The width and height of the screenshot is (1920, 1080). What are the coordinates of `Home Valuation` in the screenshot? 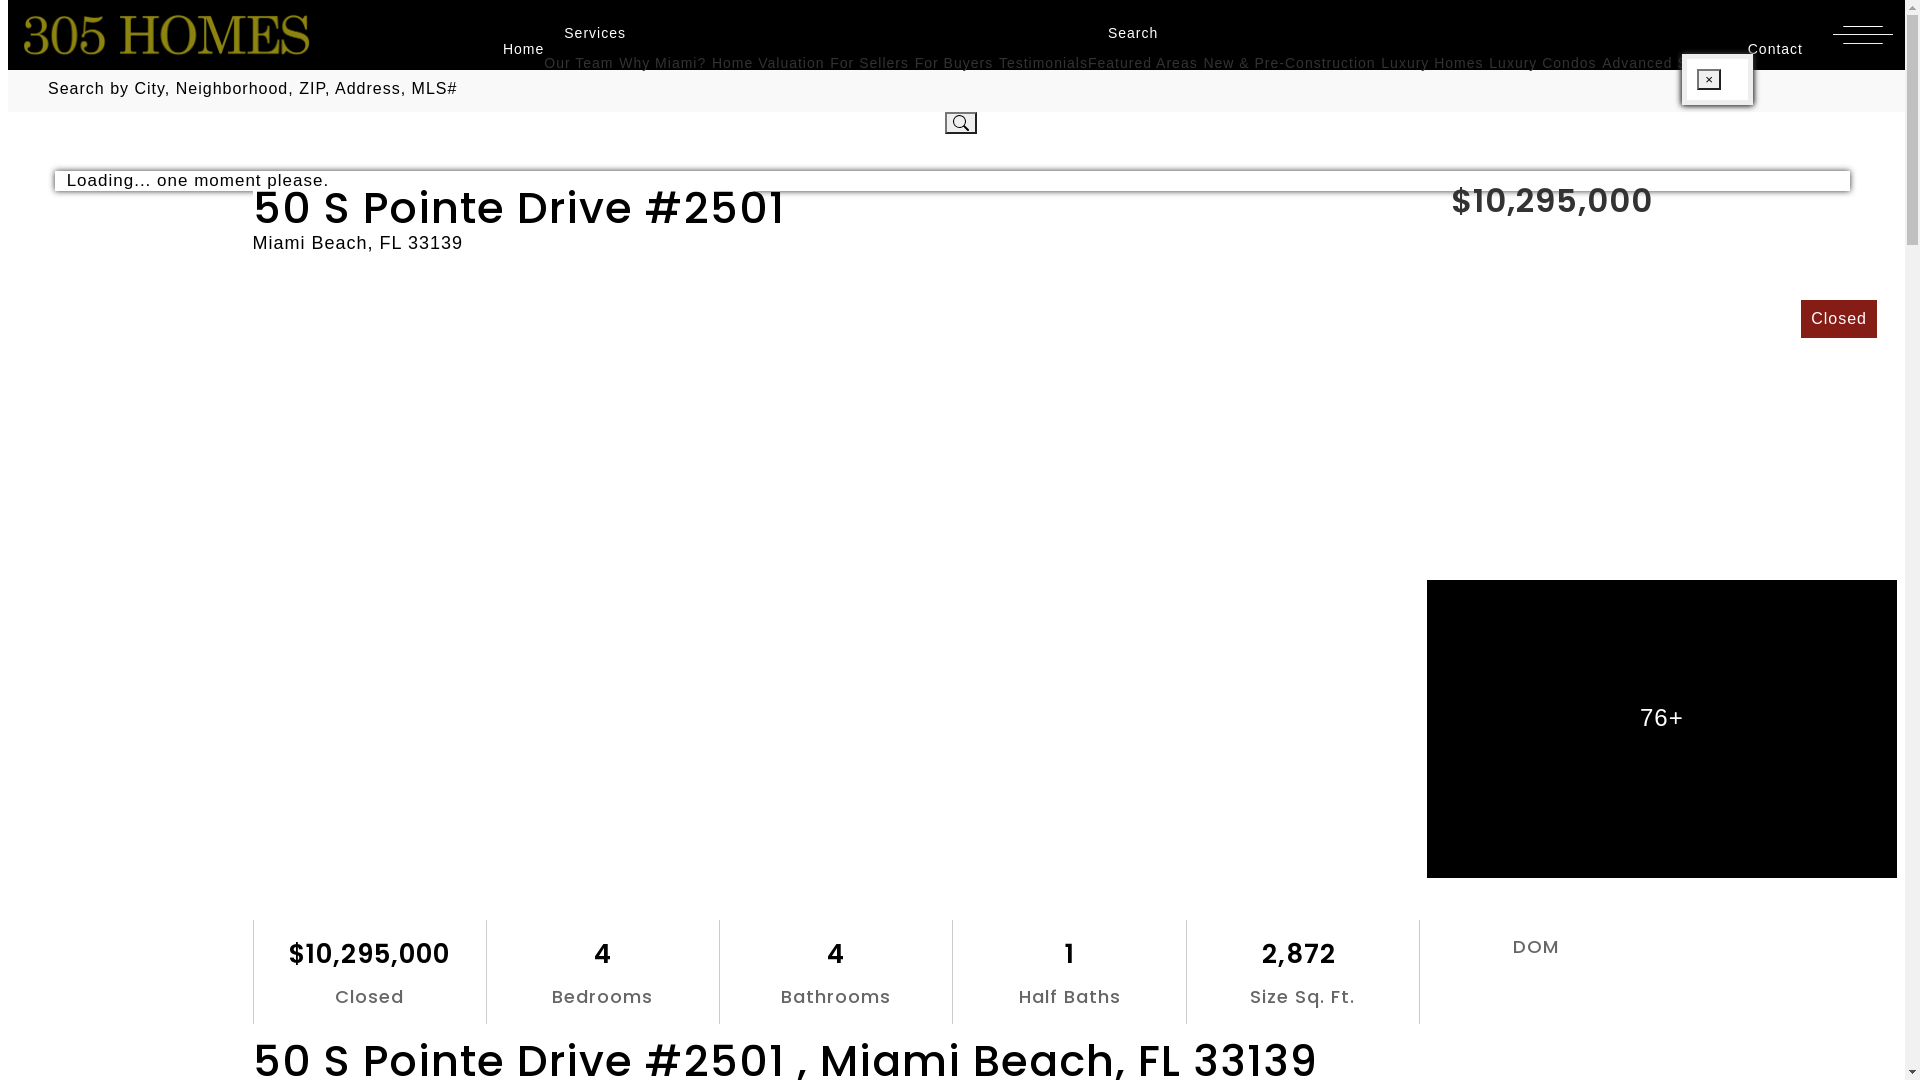 It's located at (768, 63).